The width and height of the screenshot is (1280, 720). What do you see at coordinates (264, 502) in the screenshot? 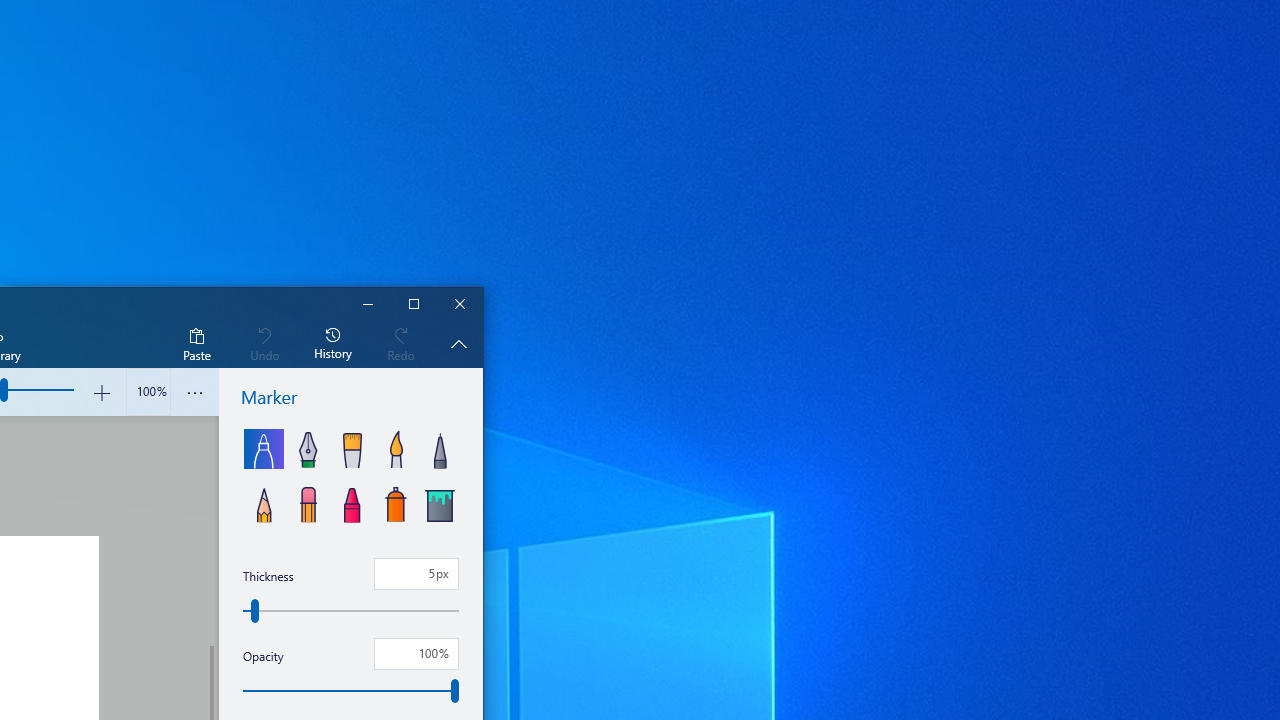
I see `Pencil` at bounding box center [264, 502].